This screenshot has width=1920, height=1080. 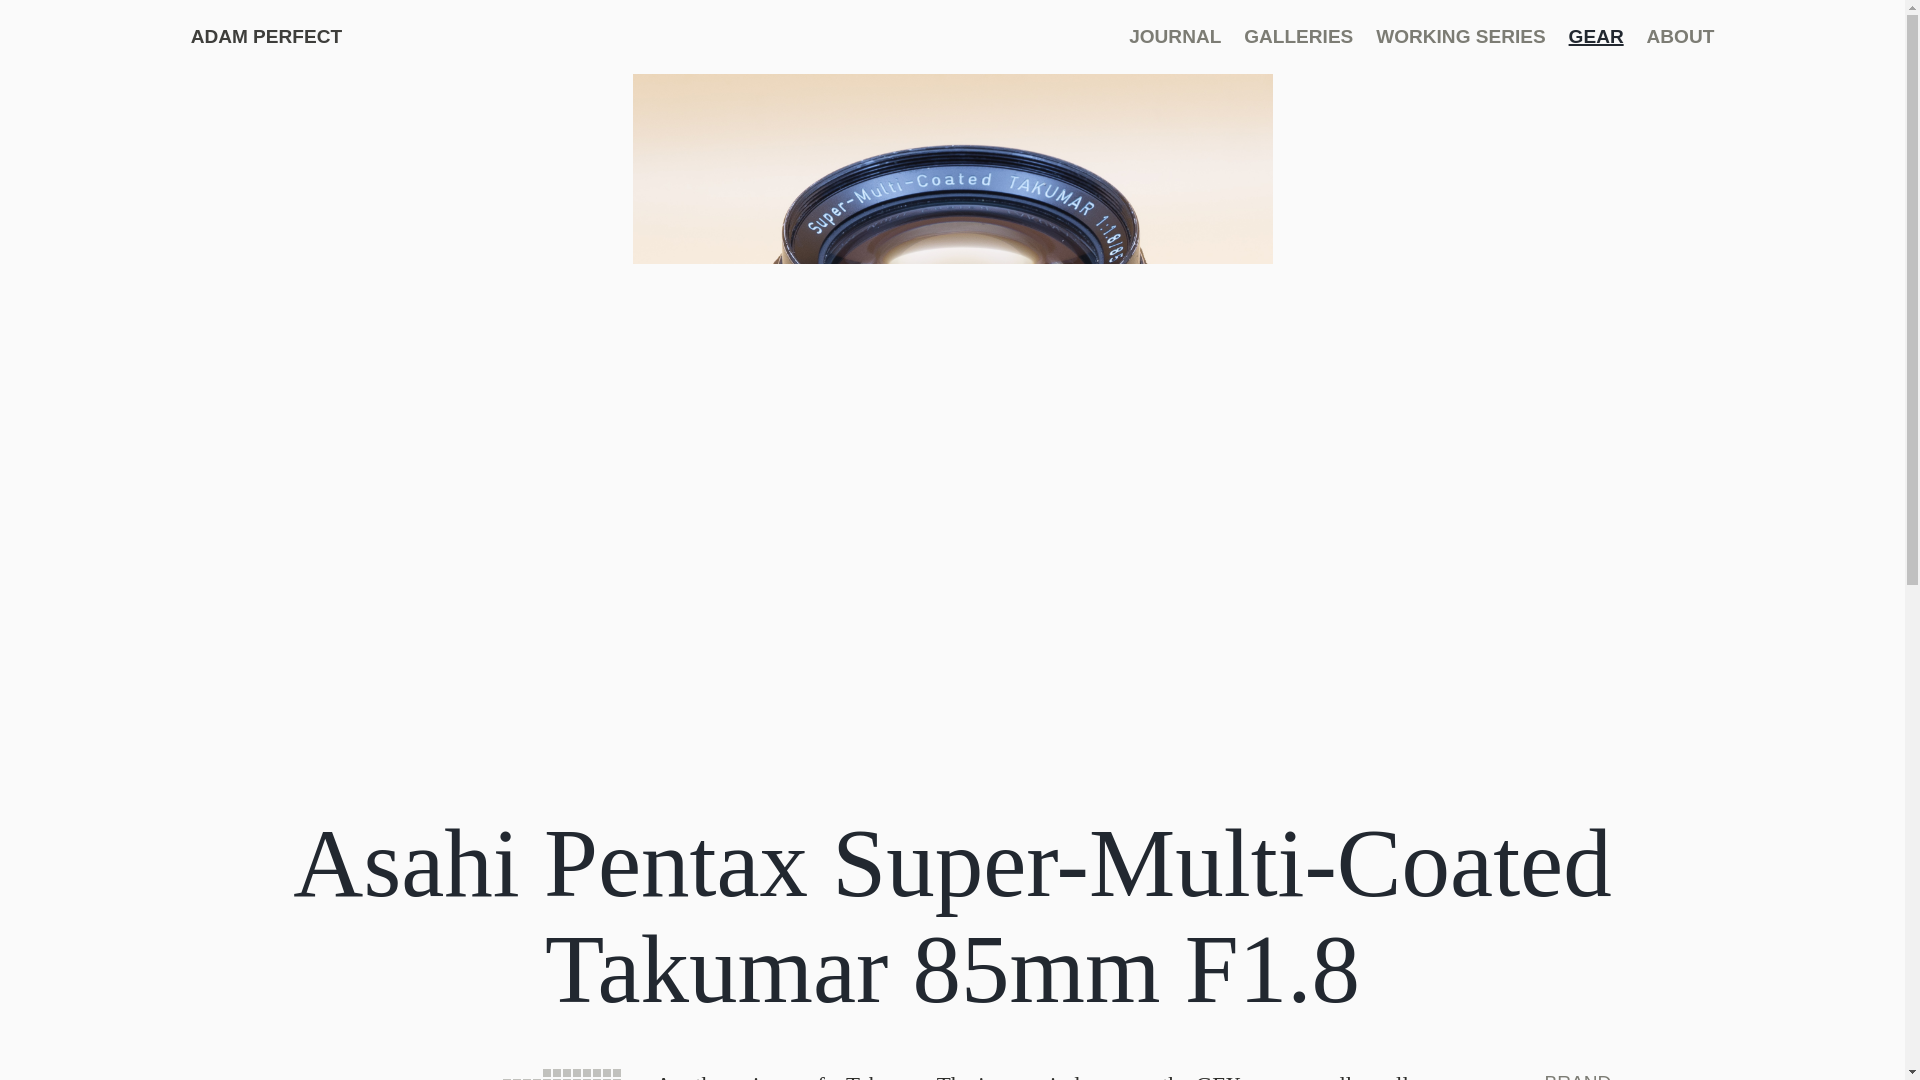 What do you see at coordinates (1174, 36) in the screenshot?
I see `JOURNAL` at bounding box center [1174, 36].